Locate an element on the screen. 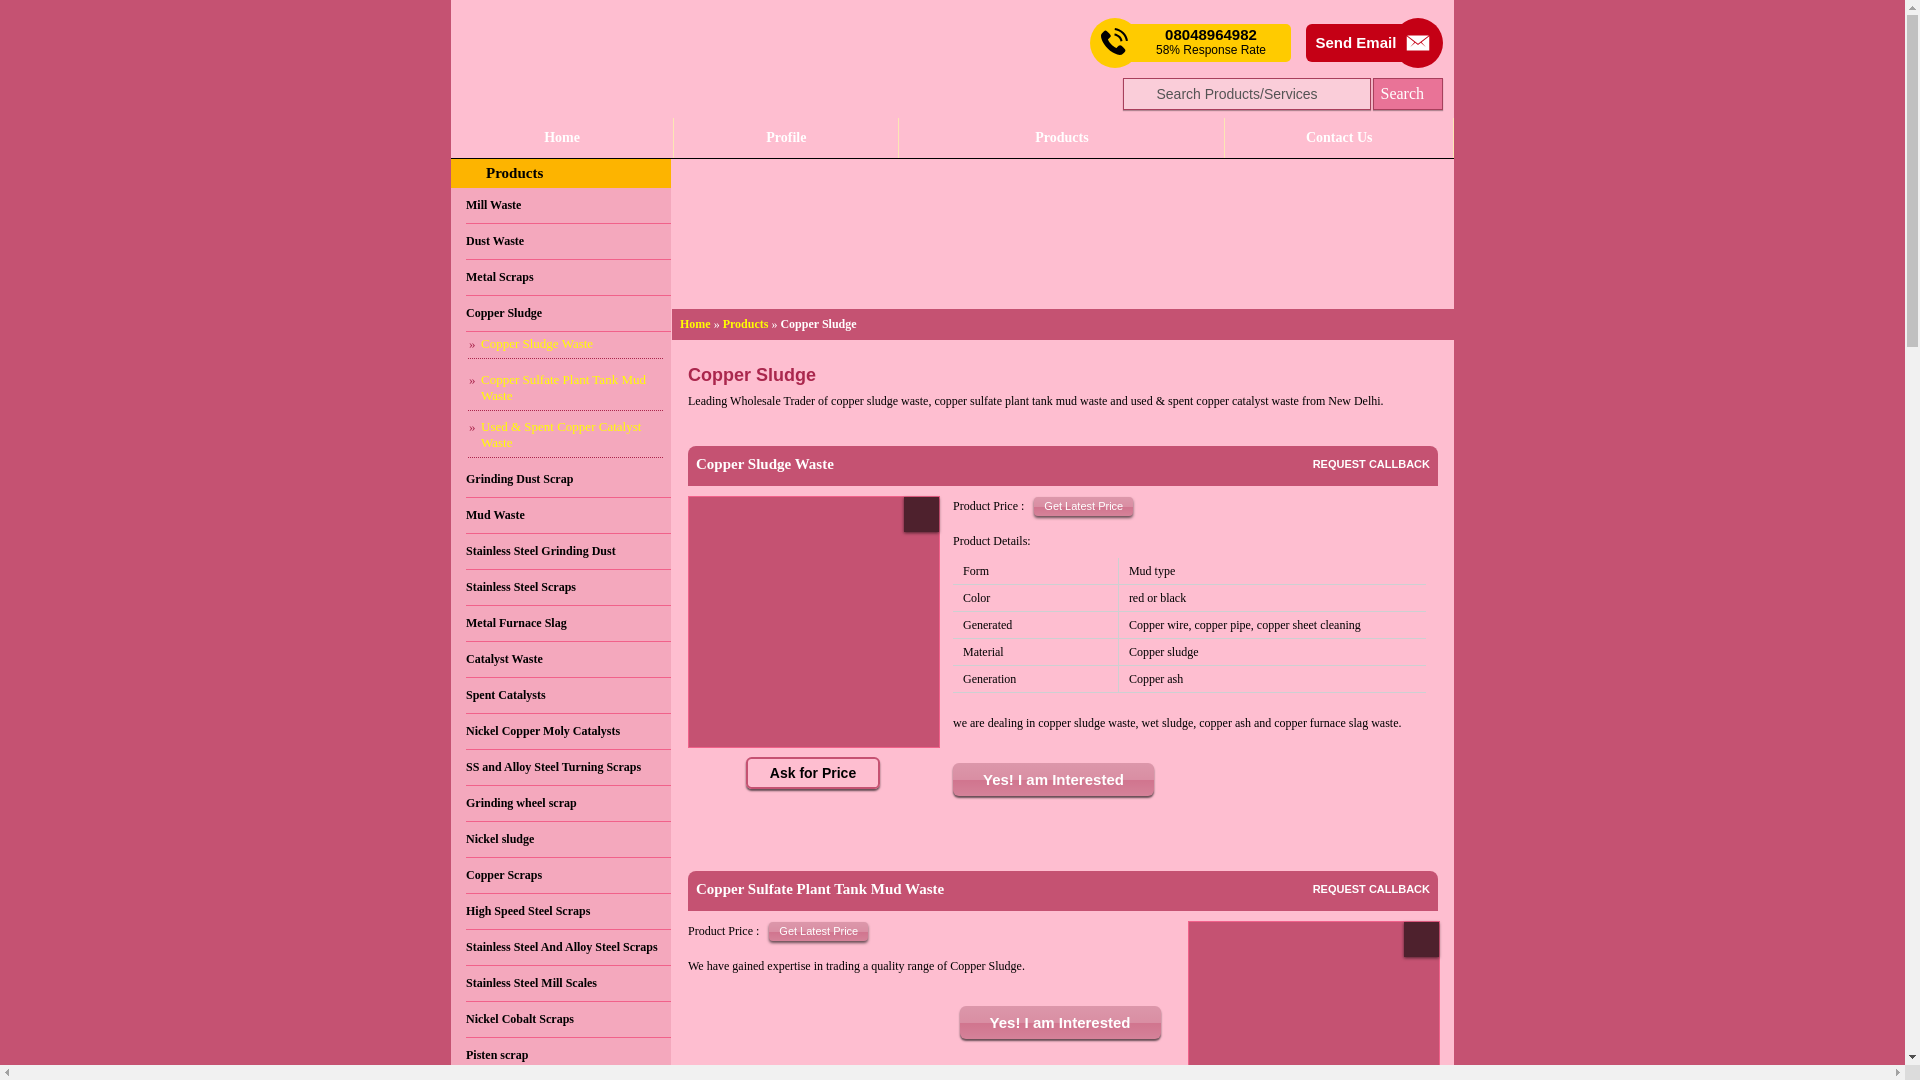 Image resolution: width=1920 pixels, height=1080 pixels. Home is located at coordinates (562, 137).